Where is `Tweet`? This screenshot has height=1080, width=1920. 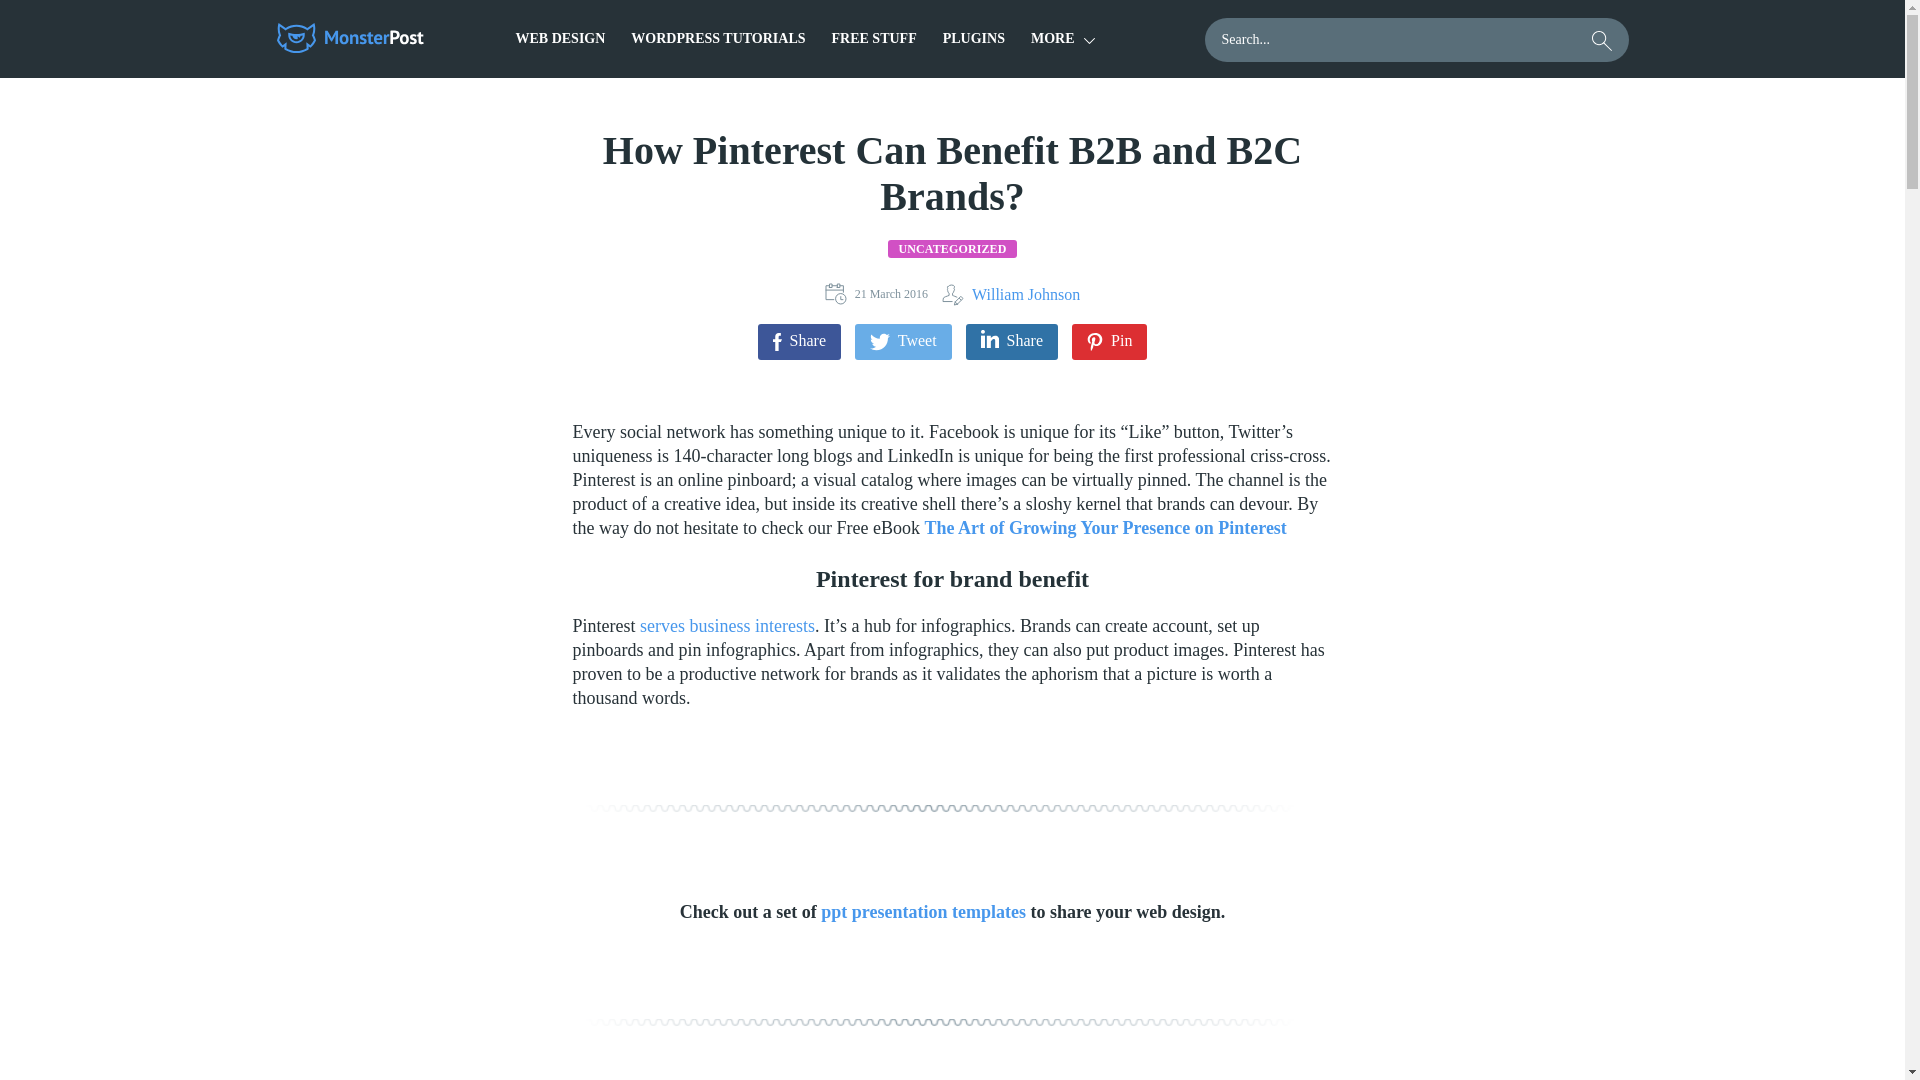 Tweet is located at coordinates (903, 342).